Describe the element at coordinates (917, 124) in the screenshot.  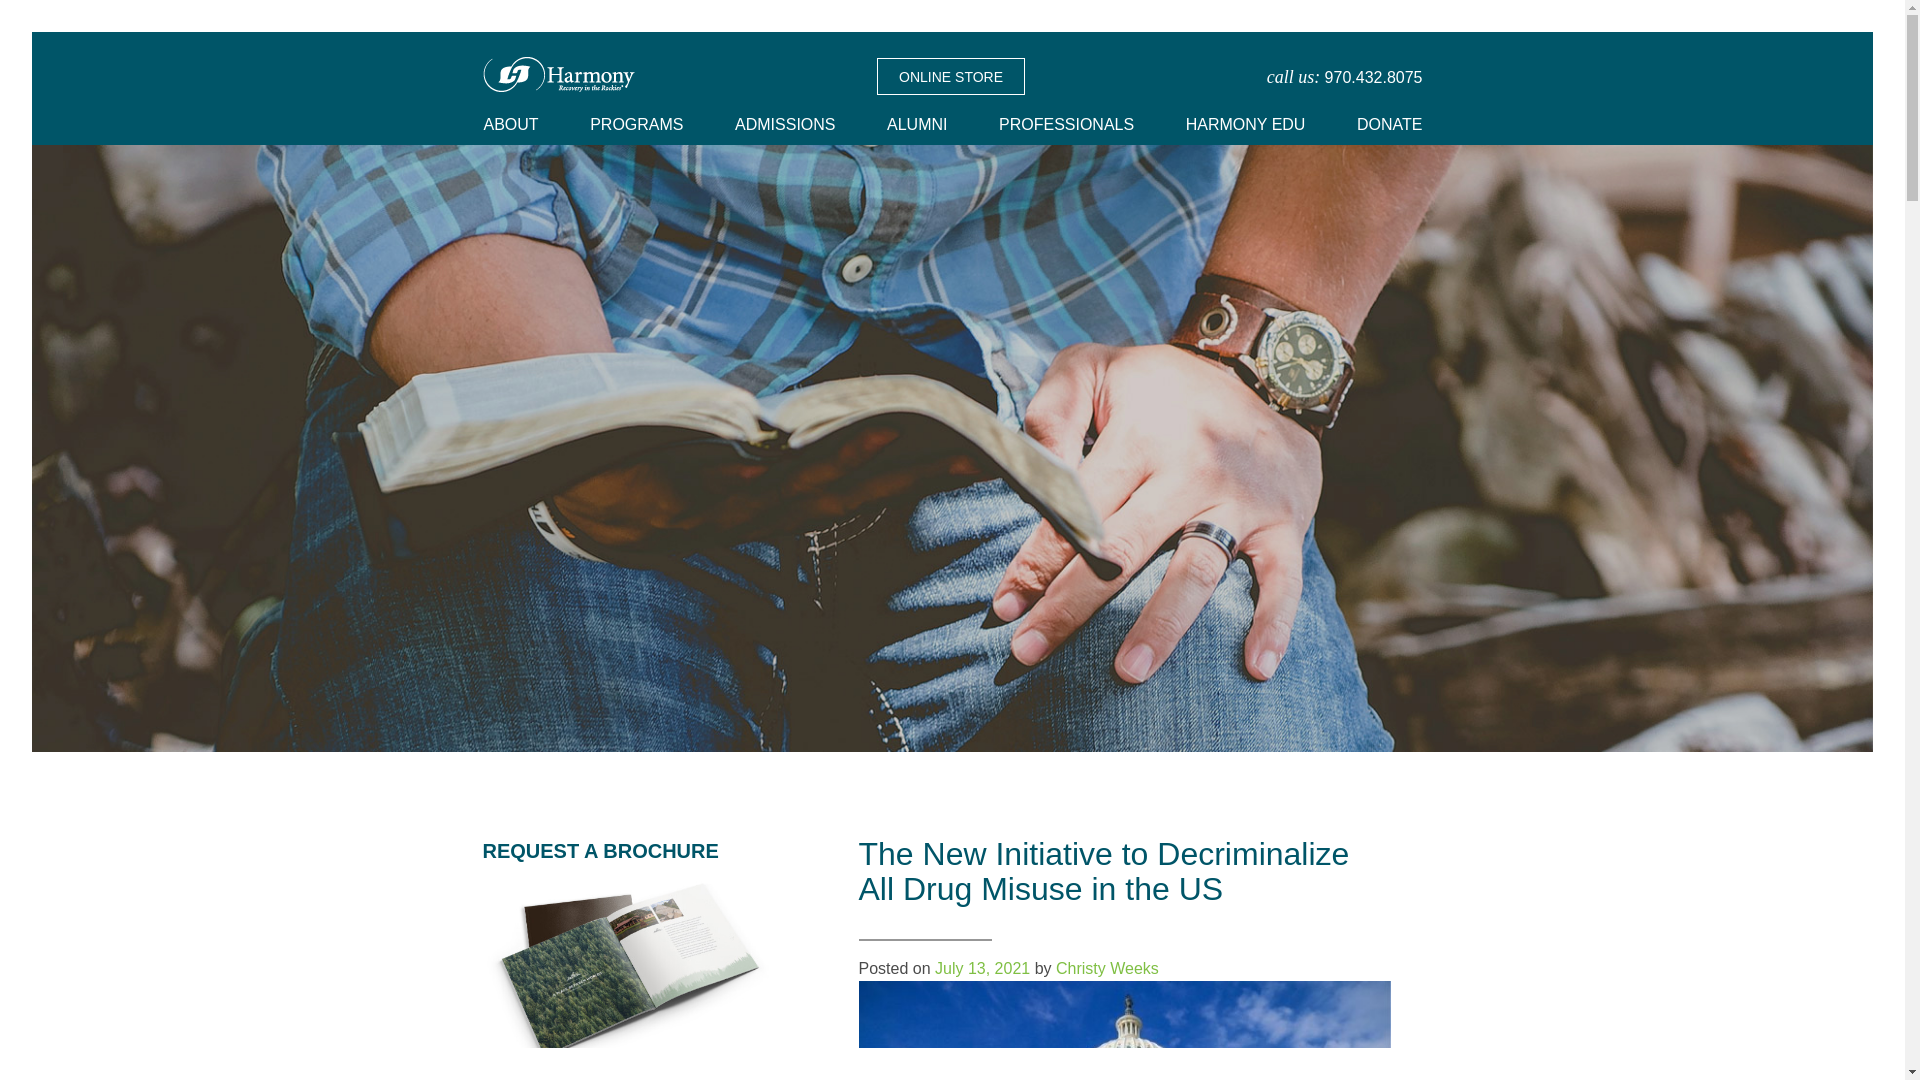
I see `ALUMNI` at that location.